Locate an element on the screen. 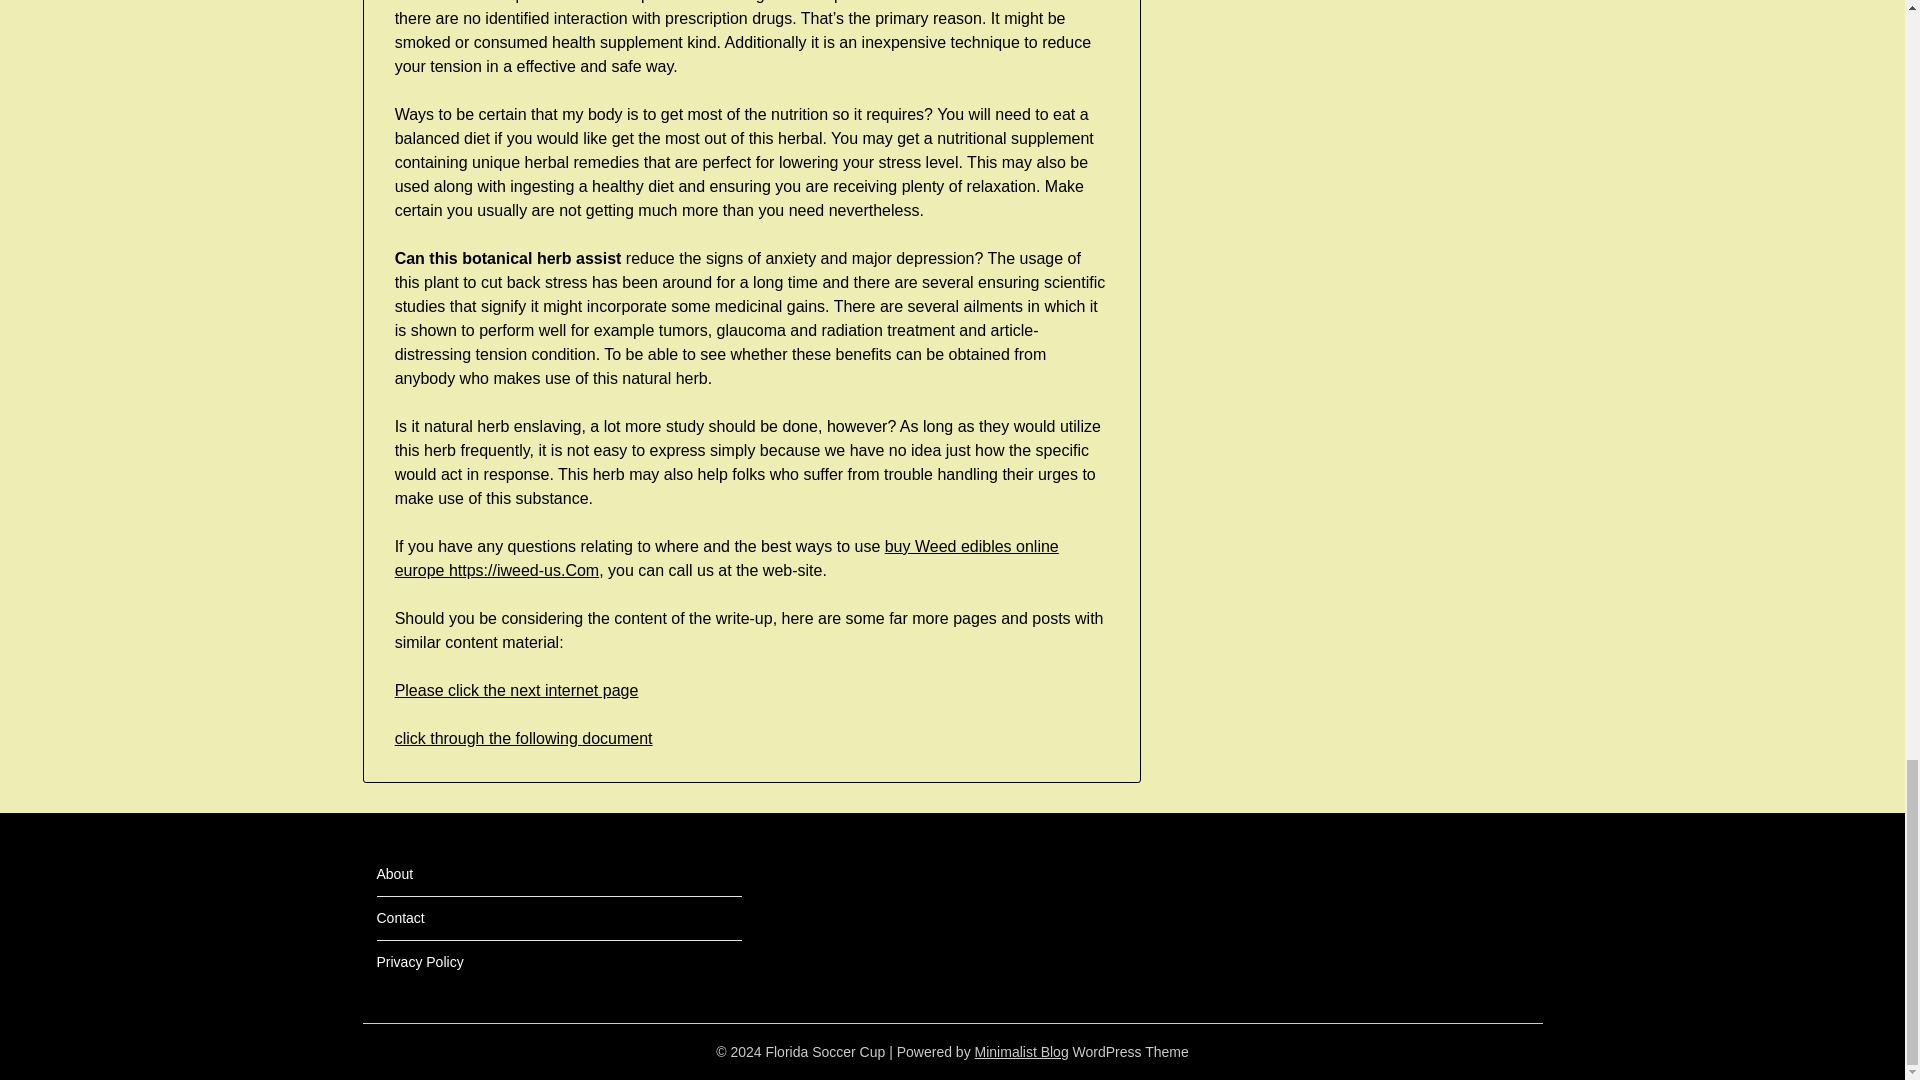  Please click the next internet page is located at coordinates (517, 690).